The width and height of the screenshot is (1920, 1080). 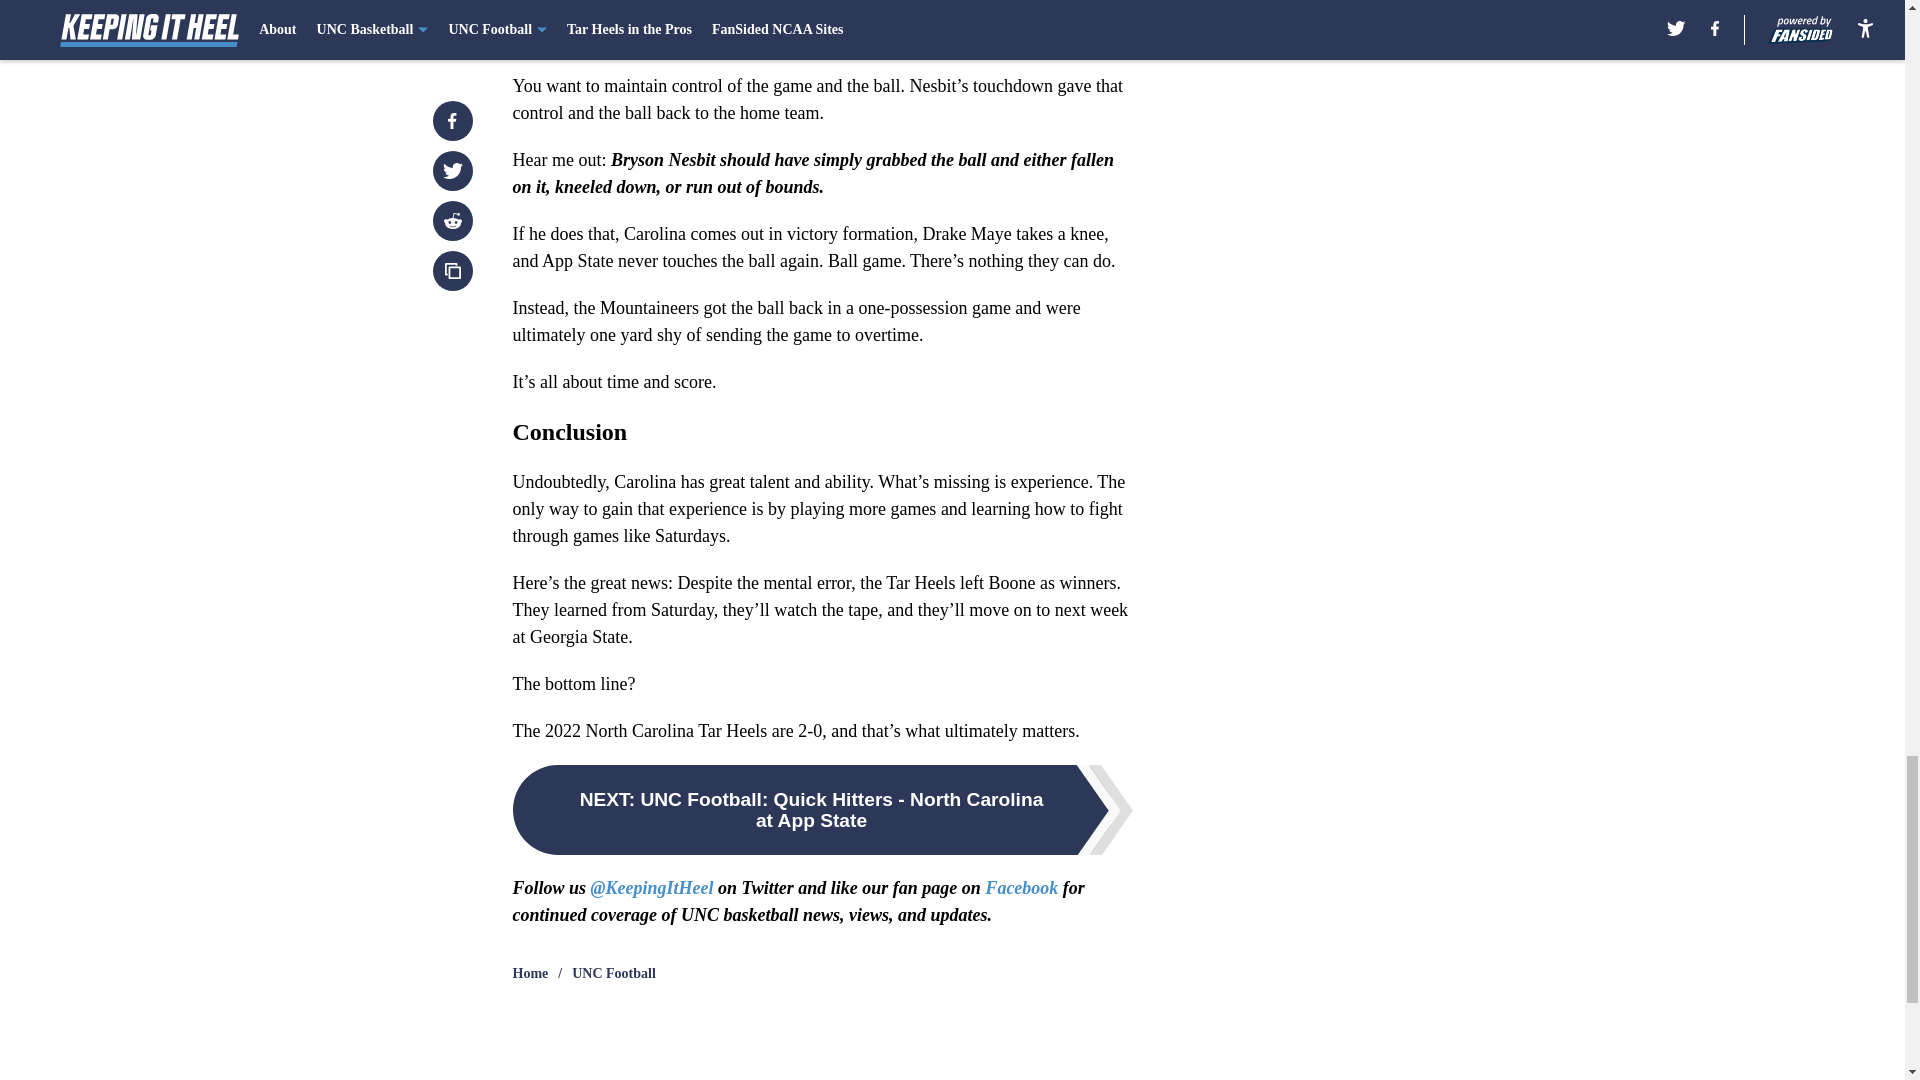 I want to click on Home, so click(x=530, y=974).